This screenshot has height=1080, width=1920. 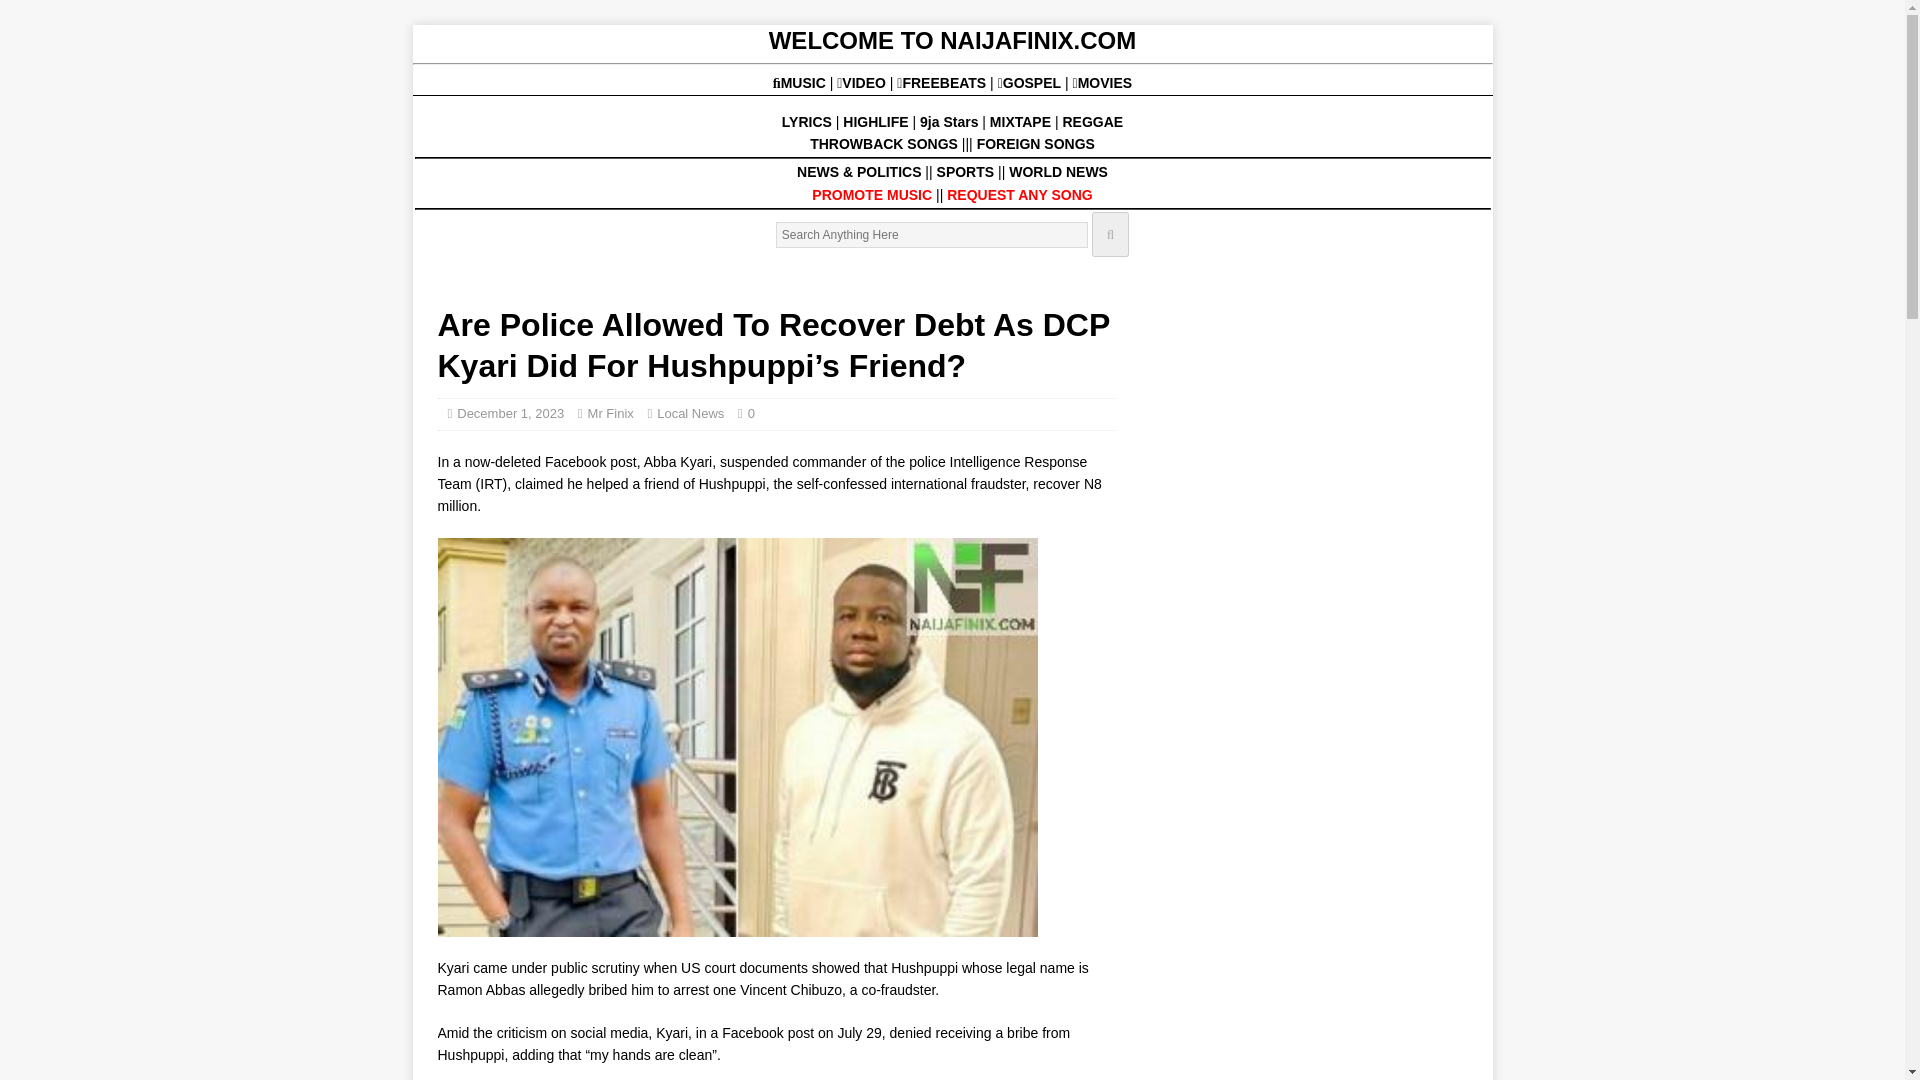 I want to click on GOSPEL, so click(x=1032, y=82).